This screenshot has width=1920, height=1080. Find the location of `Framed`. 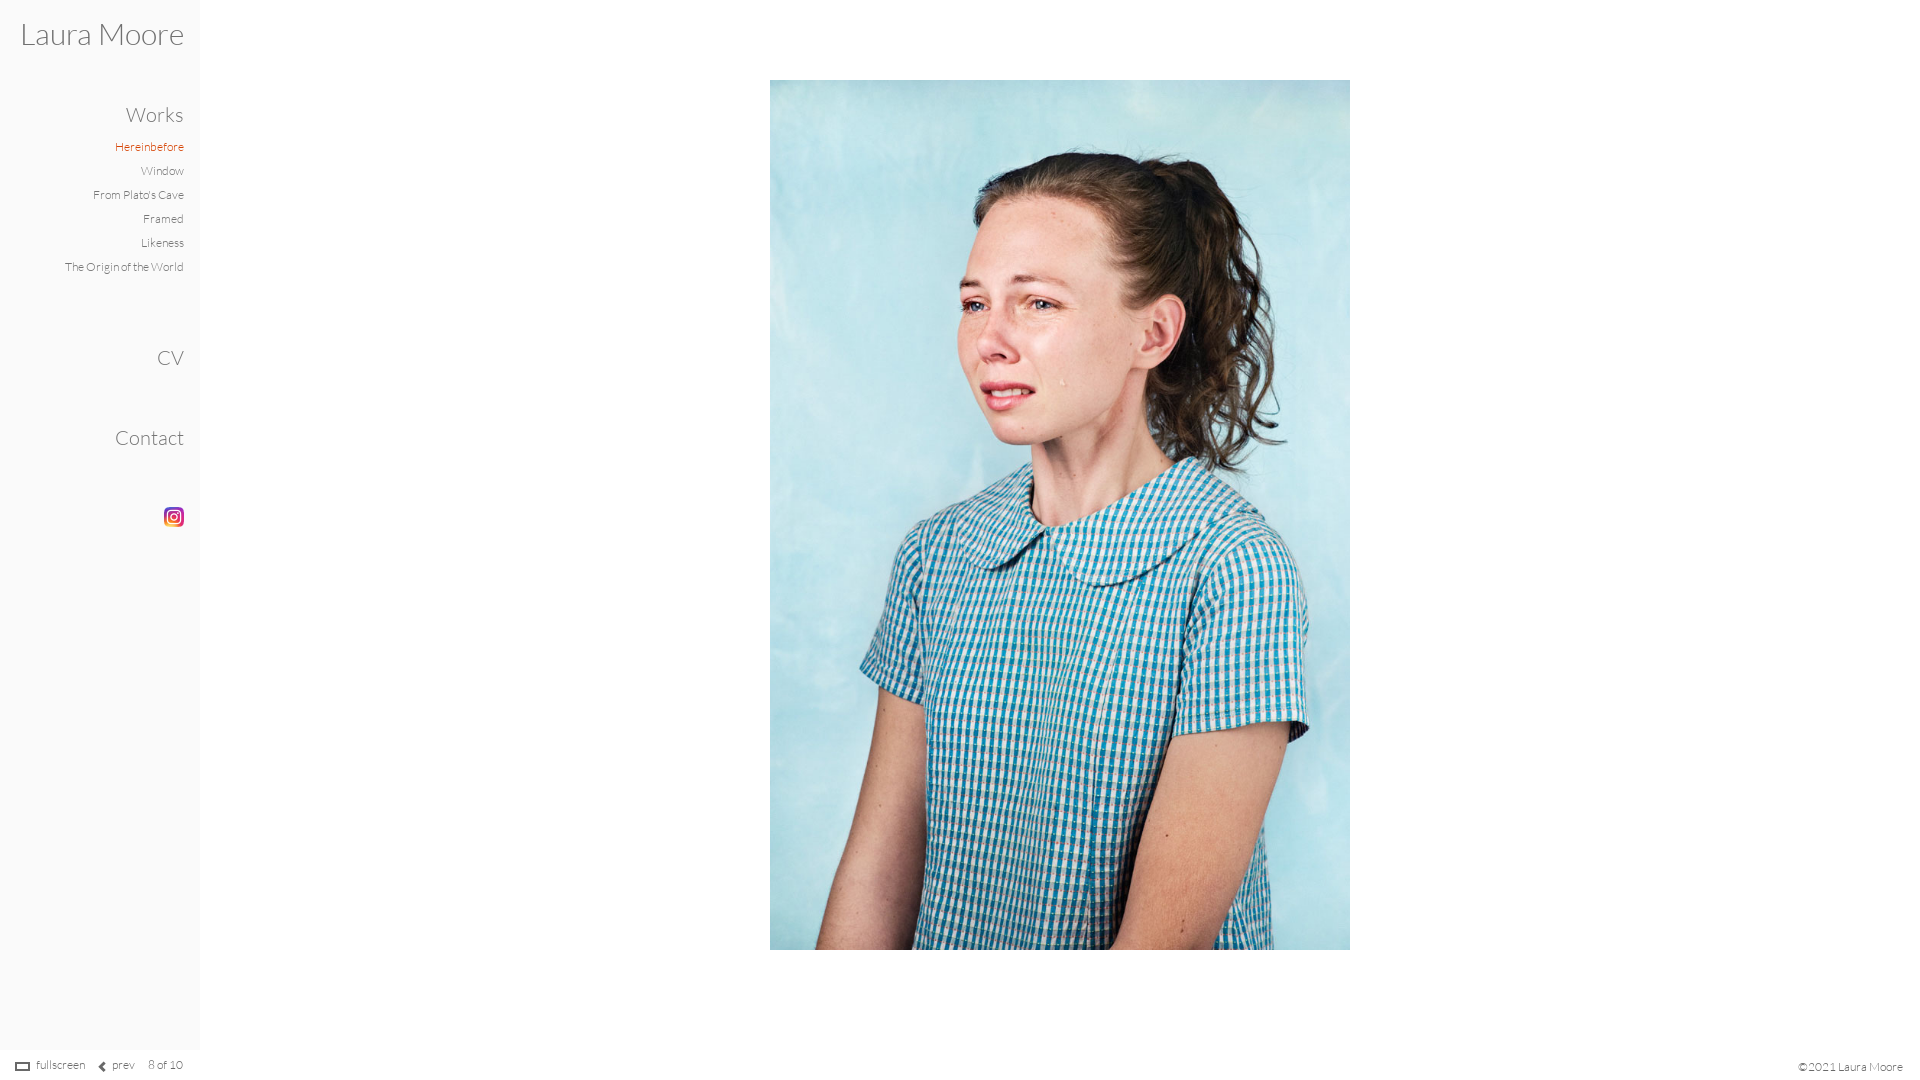

Framed is located at coordinates (164, 218).